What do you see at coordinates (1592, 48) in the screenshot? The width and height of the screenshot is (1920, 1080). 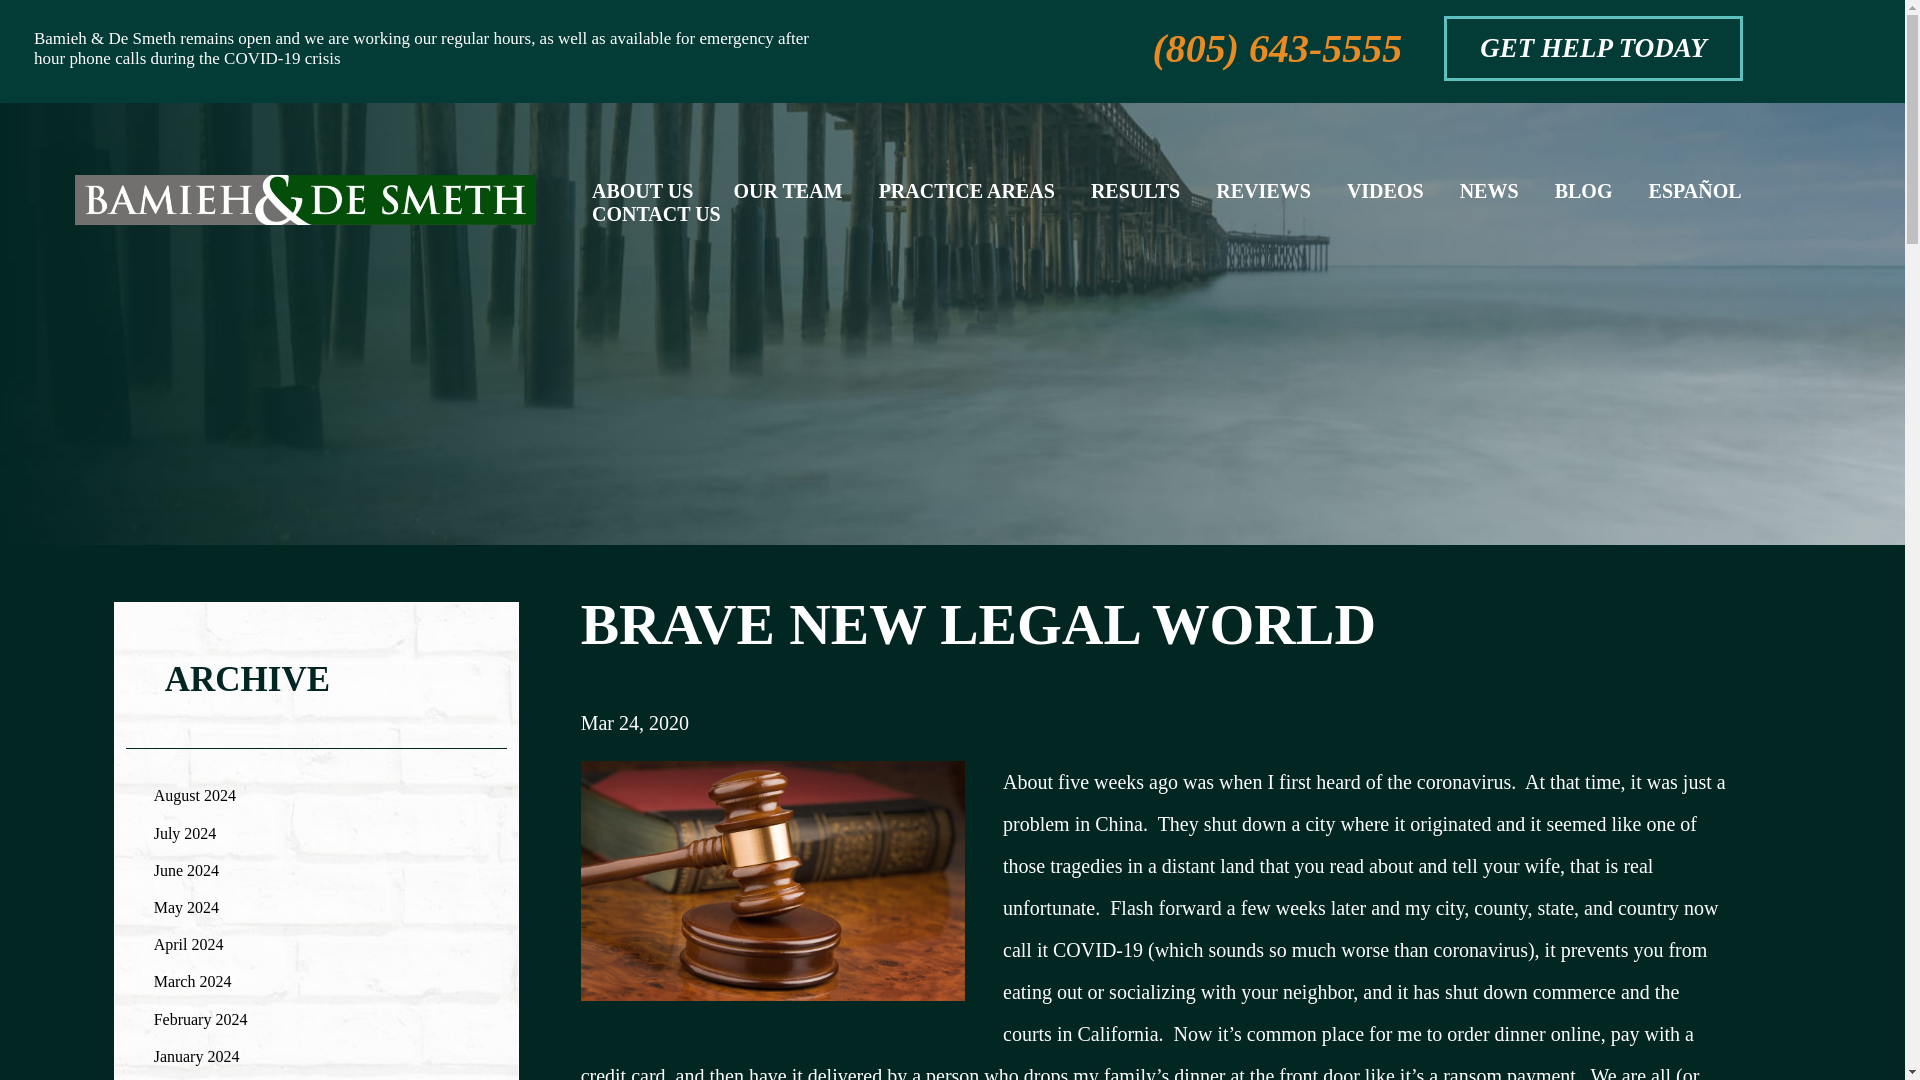 I see `GET HELP TODAY` at bounding box center [1592, 48].